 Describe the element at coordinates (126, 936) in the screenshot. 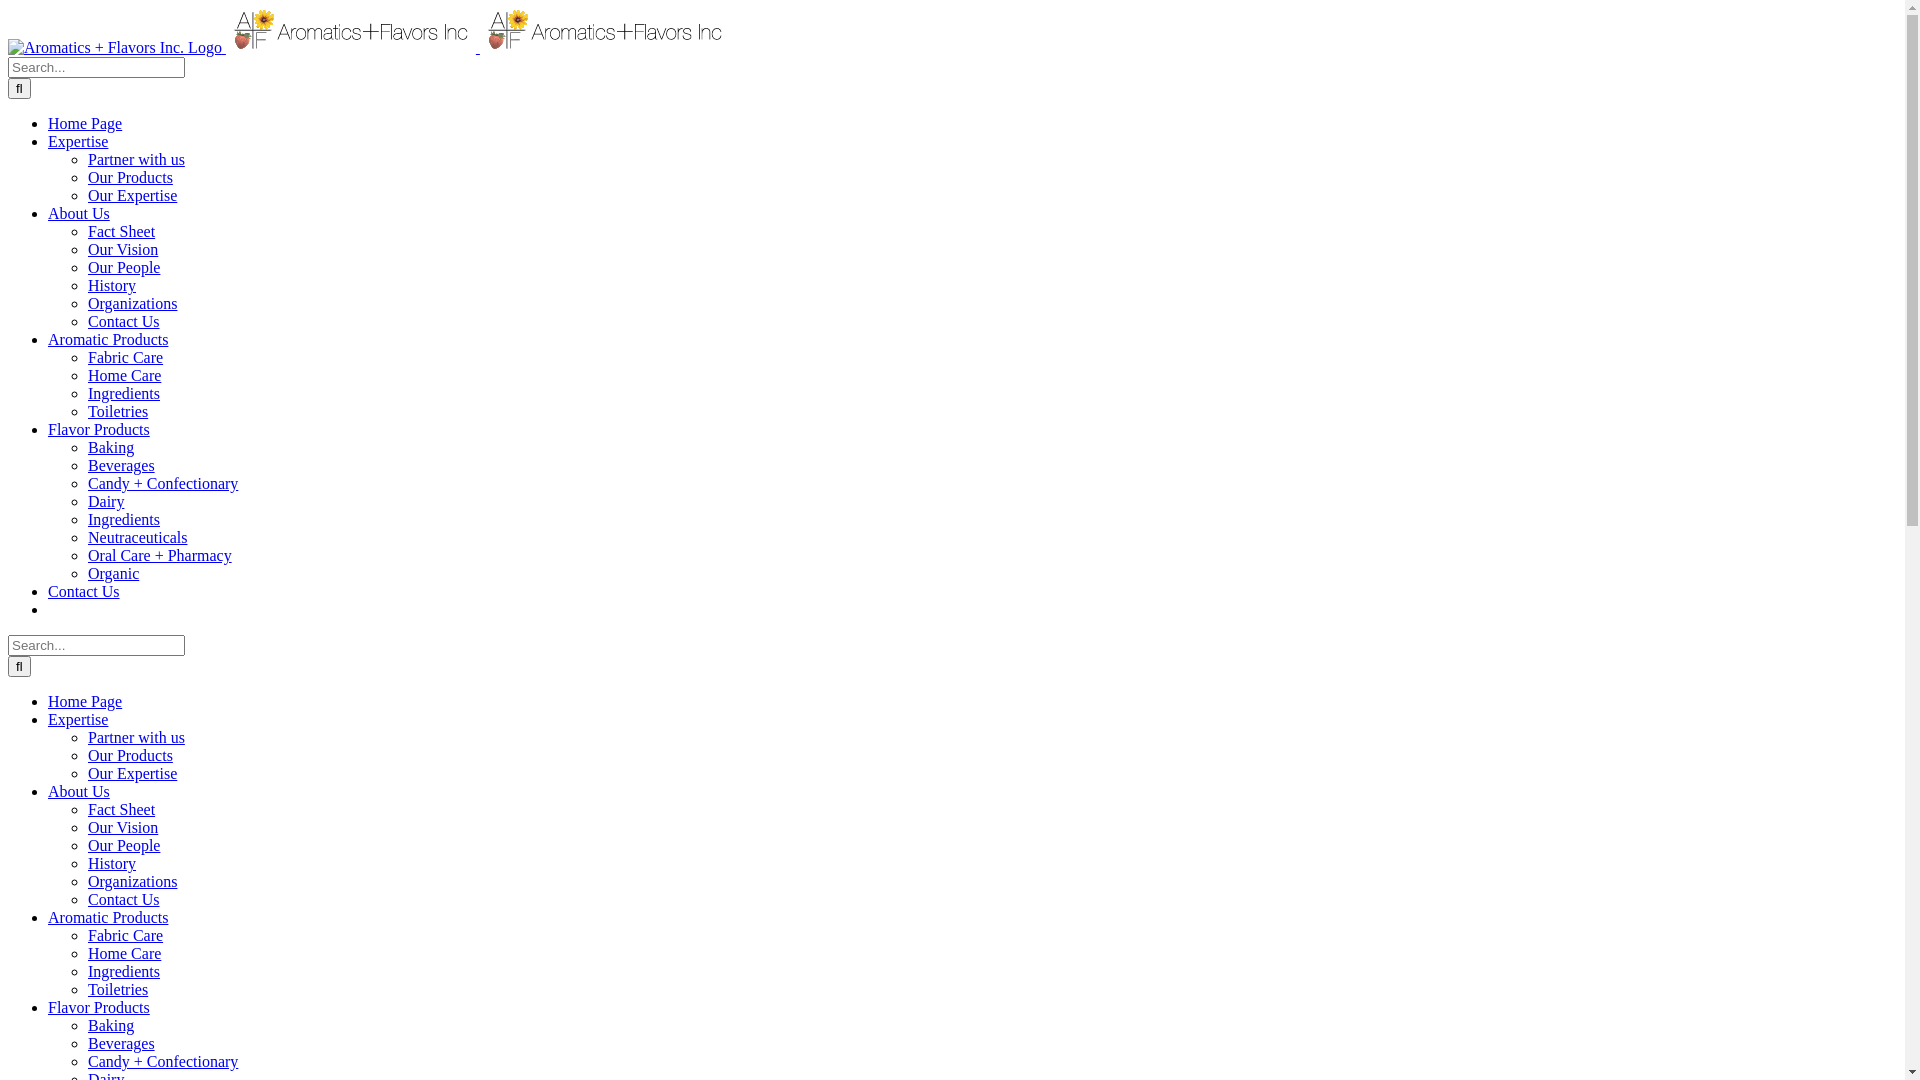

I see `Fabric Care` at that location.